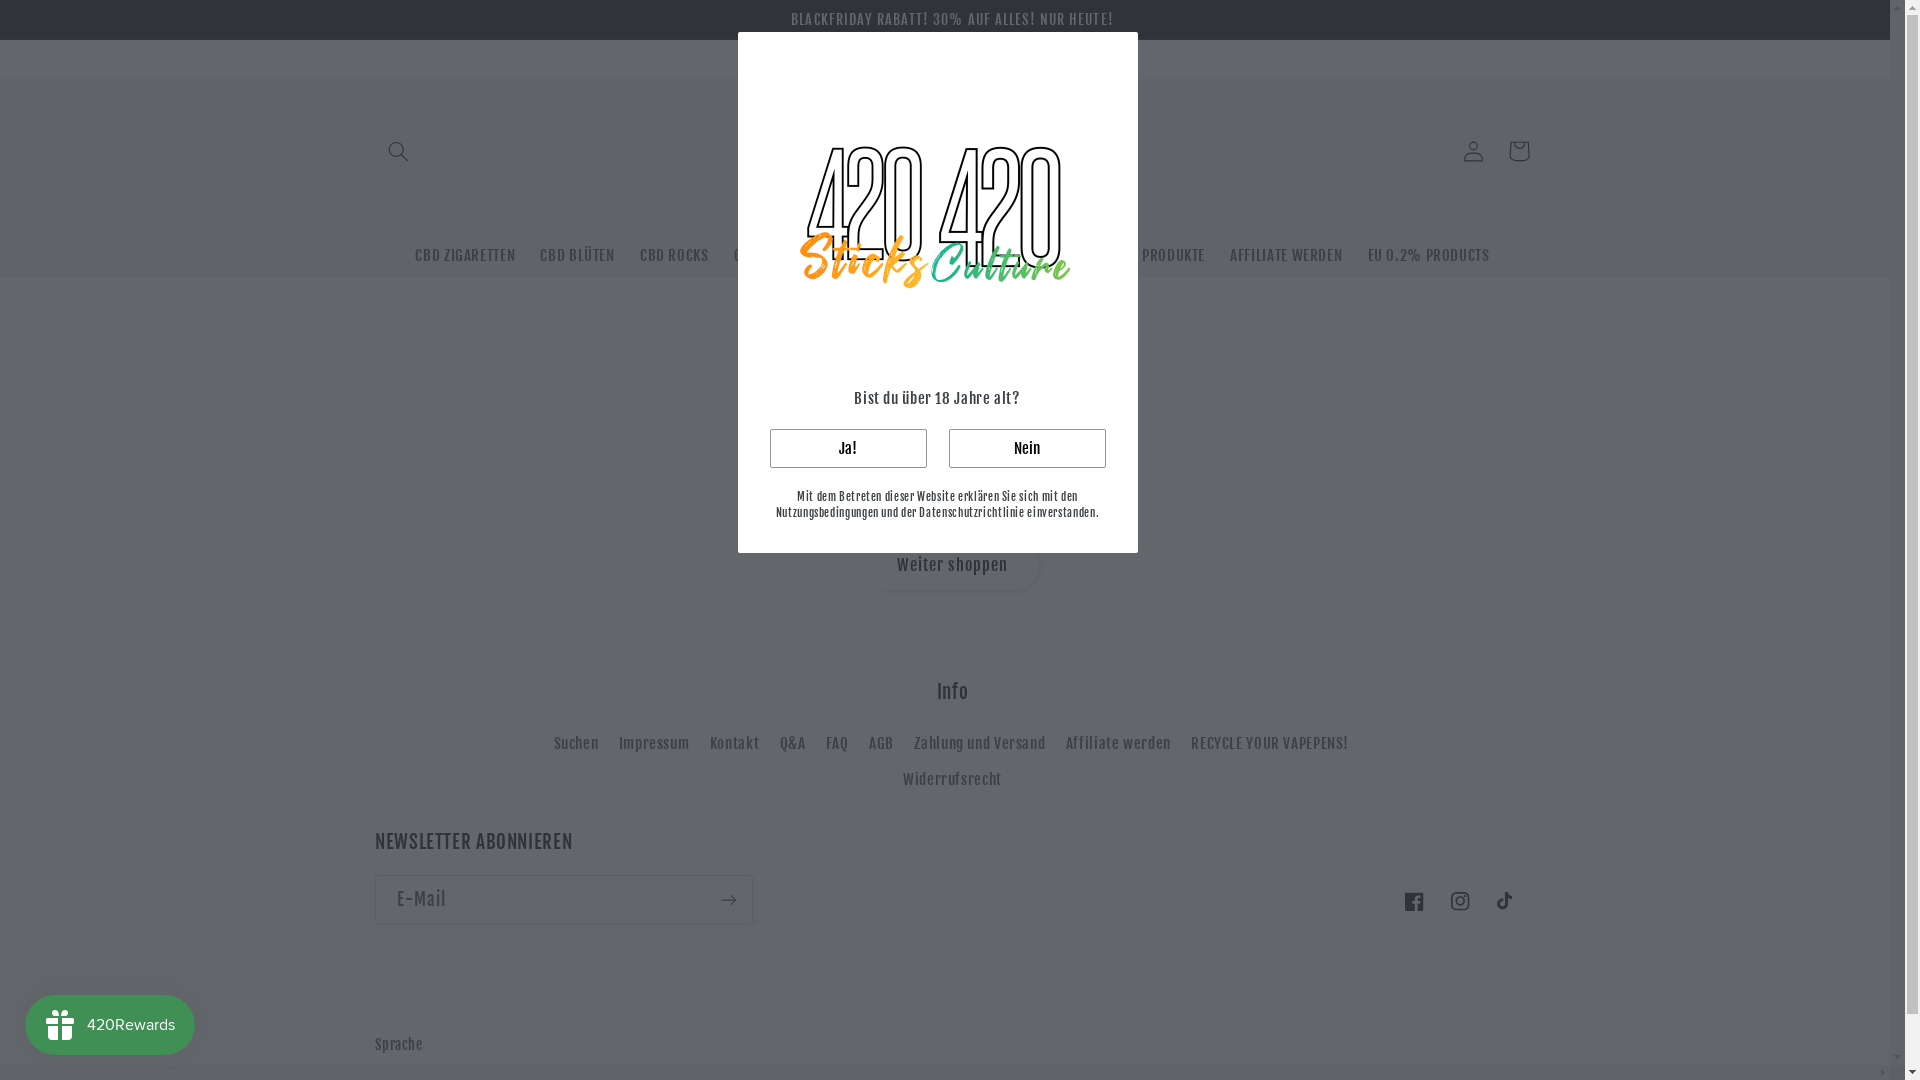  I want to click on RECYCLE YOUR VAPEPENS!, so click(1270, 743).